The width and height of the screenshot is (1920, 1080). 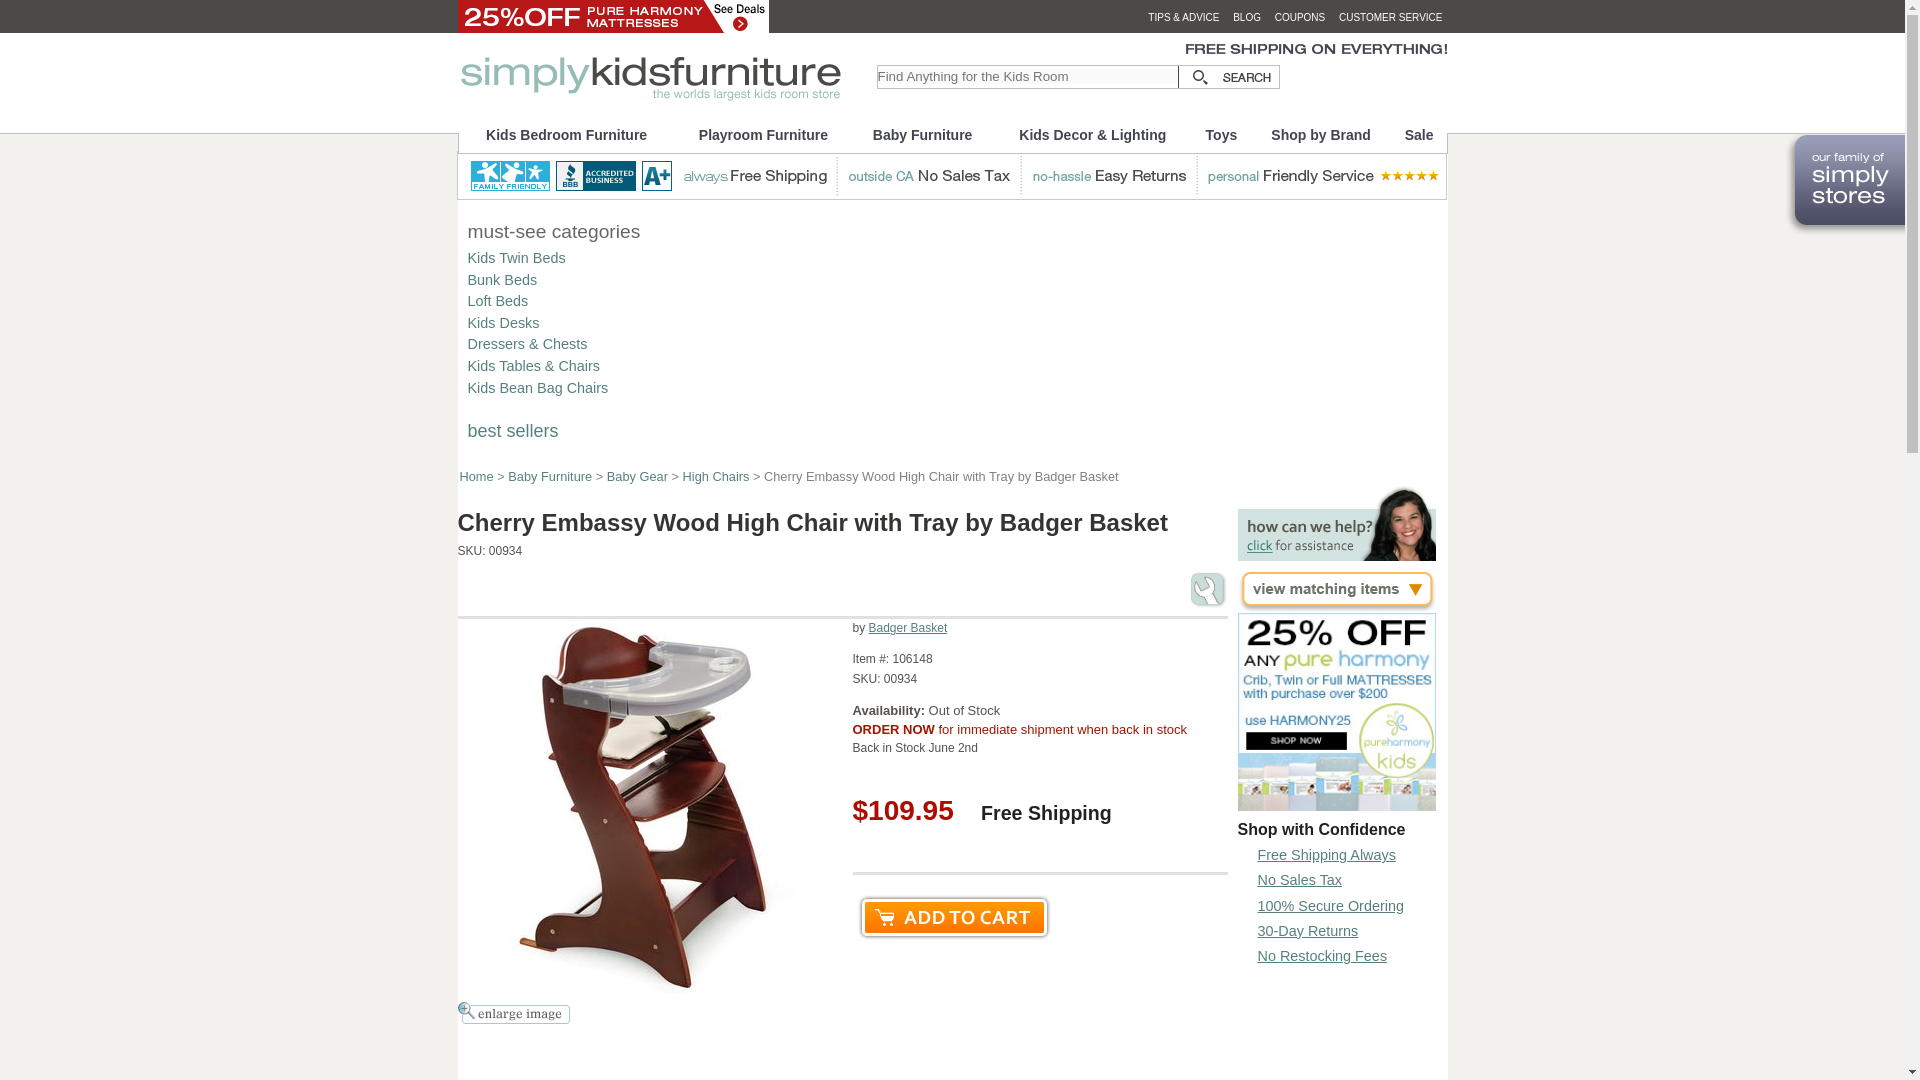 I want to click on How can we help?, so click(x=1337, y=554).